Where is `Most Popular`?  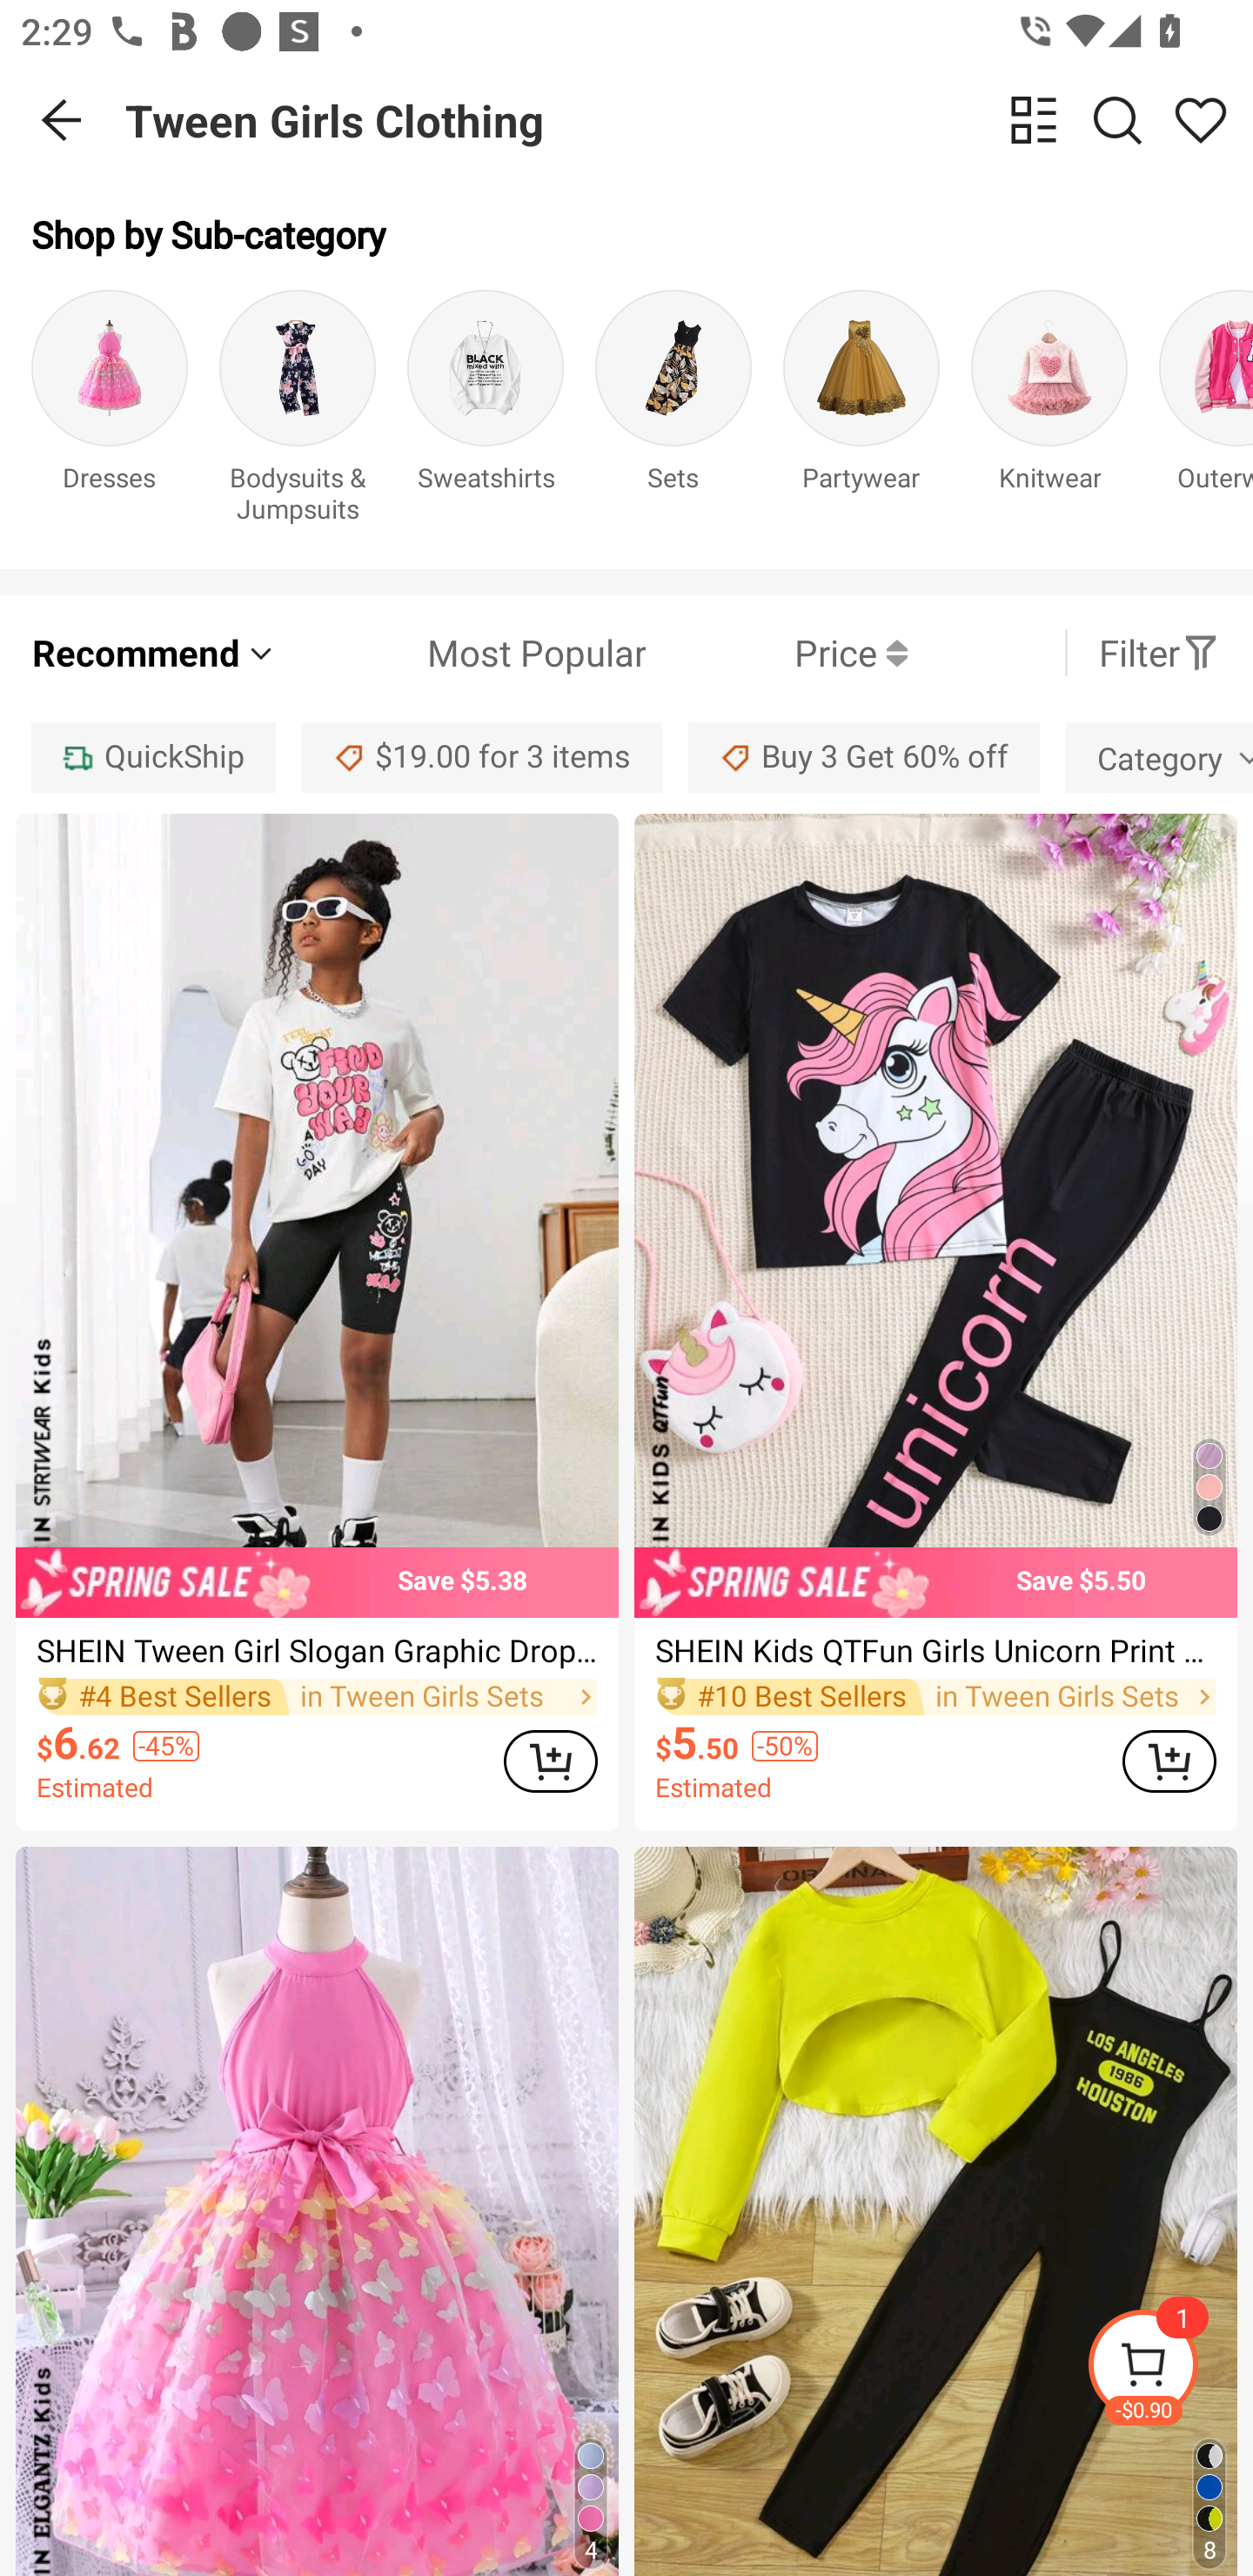
Most Popular is located at coordinates (461, 653).